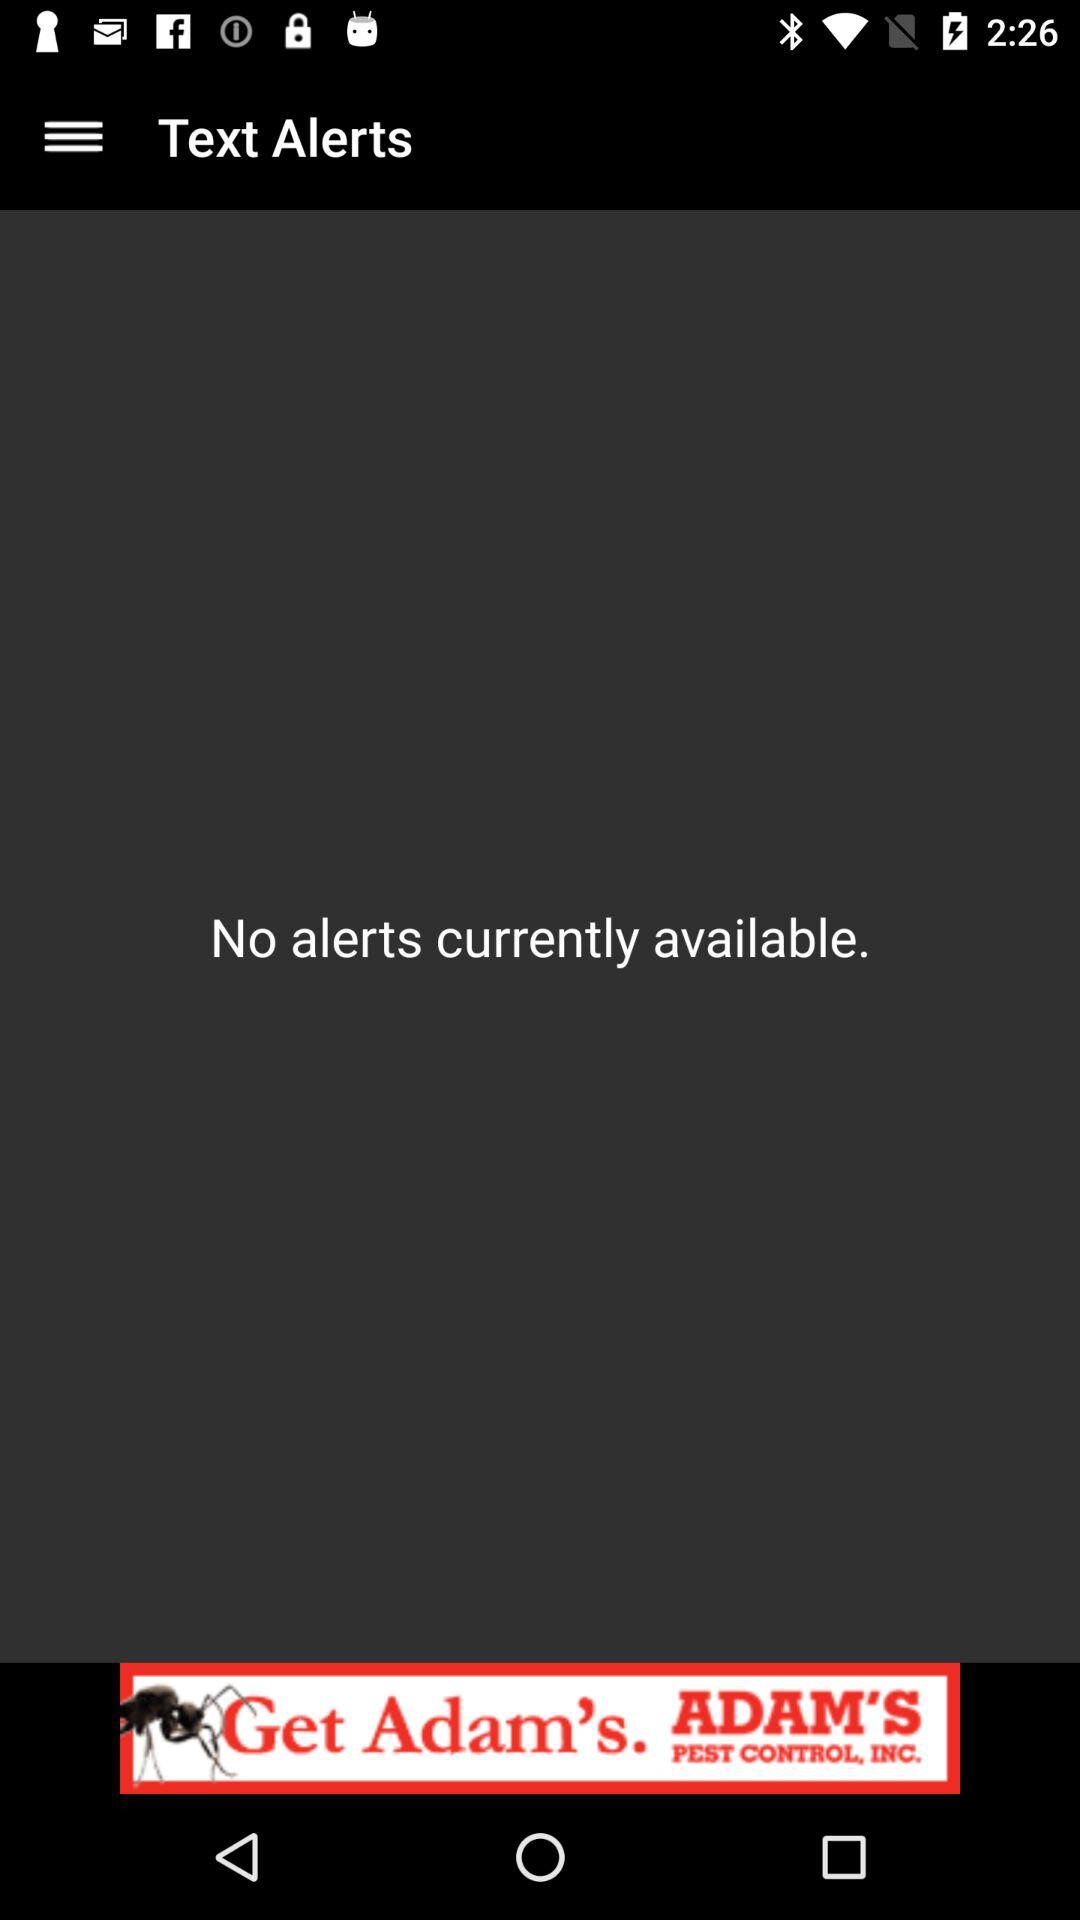  What do you see at coordinates (73, 136) in the screenshot?
I see `turn on item above no alerts currently` at bounding box center [73, 136].